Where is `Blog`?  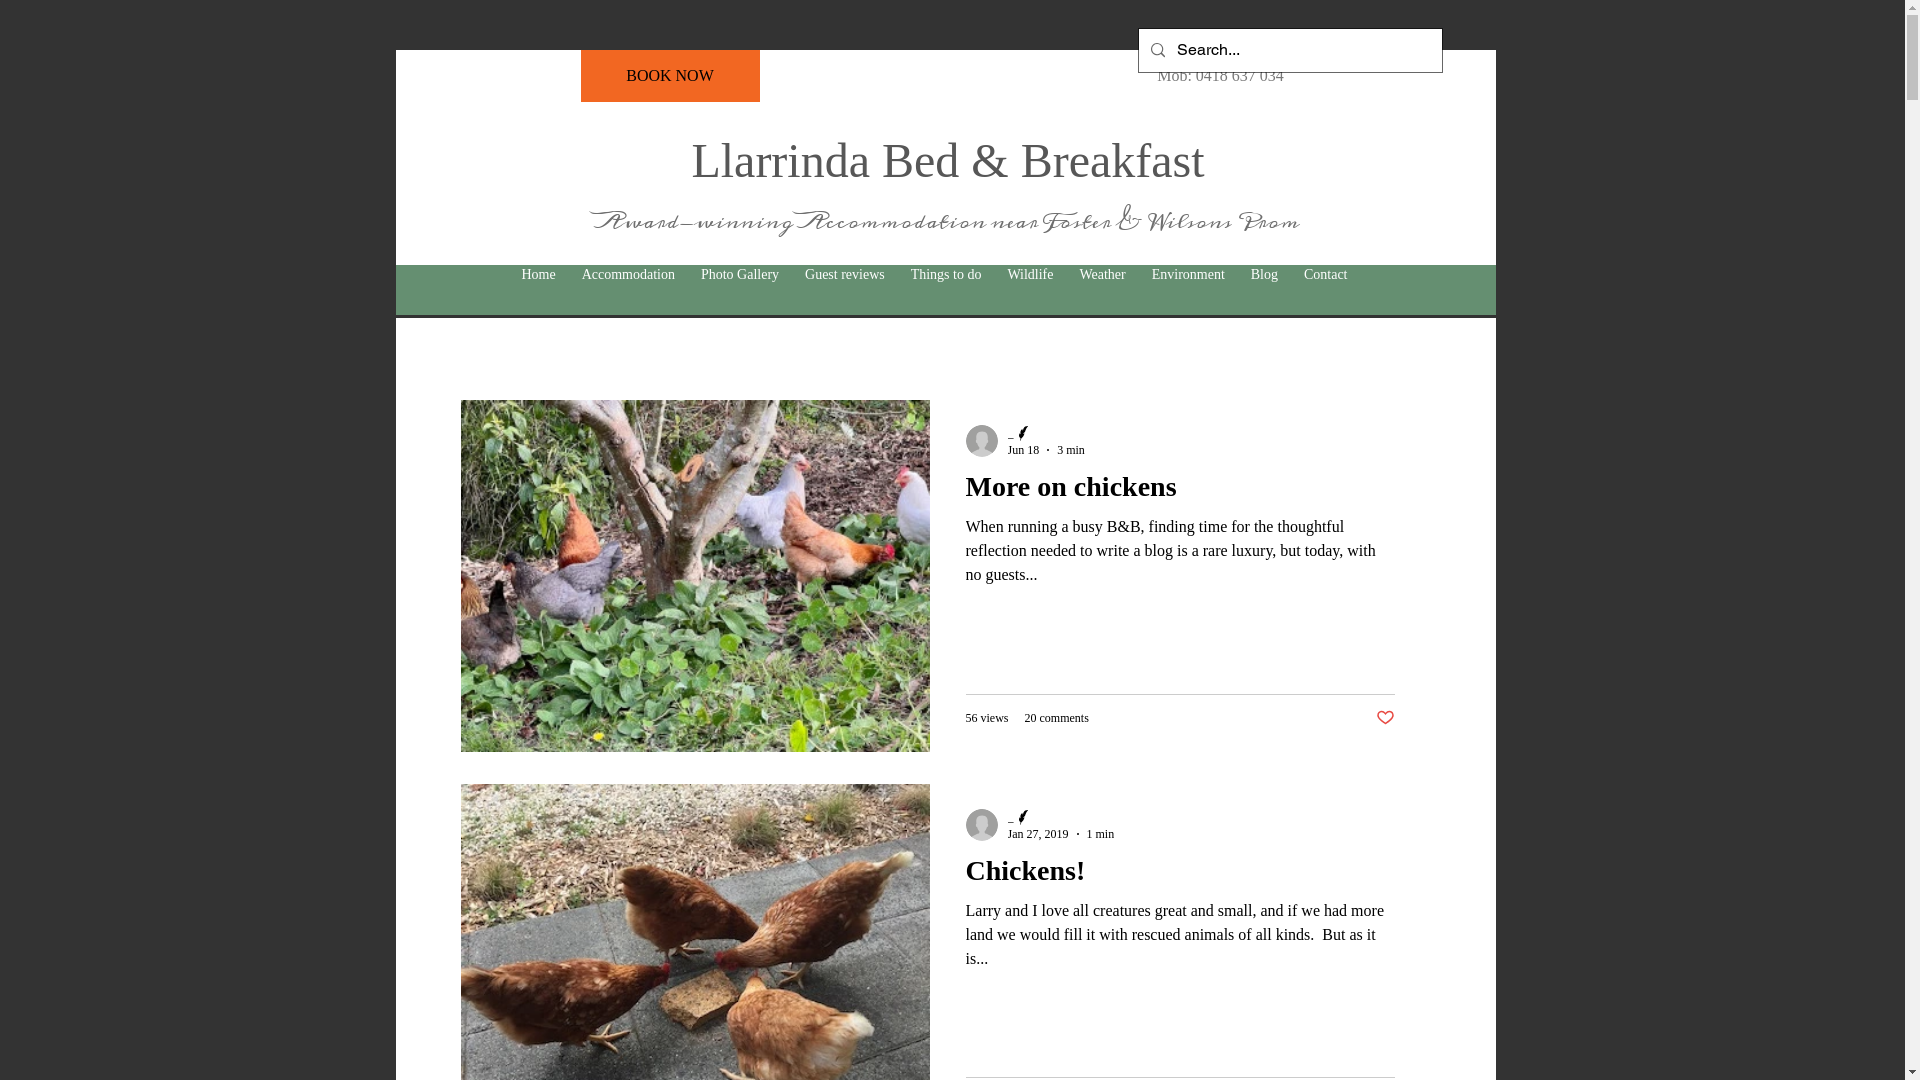
Blog is located at coordinates (1264, 275).